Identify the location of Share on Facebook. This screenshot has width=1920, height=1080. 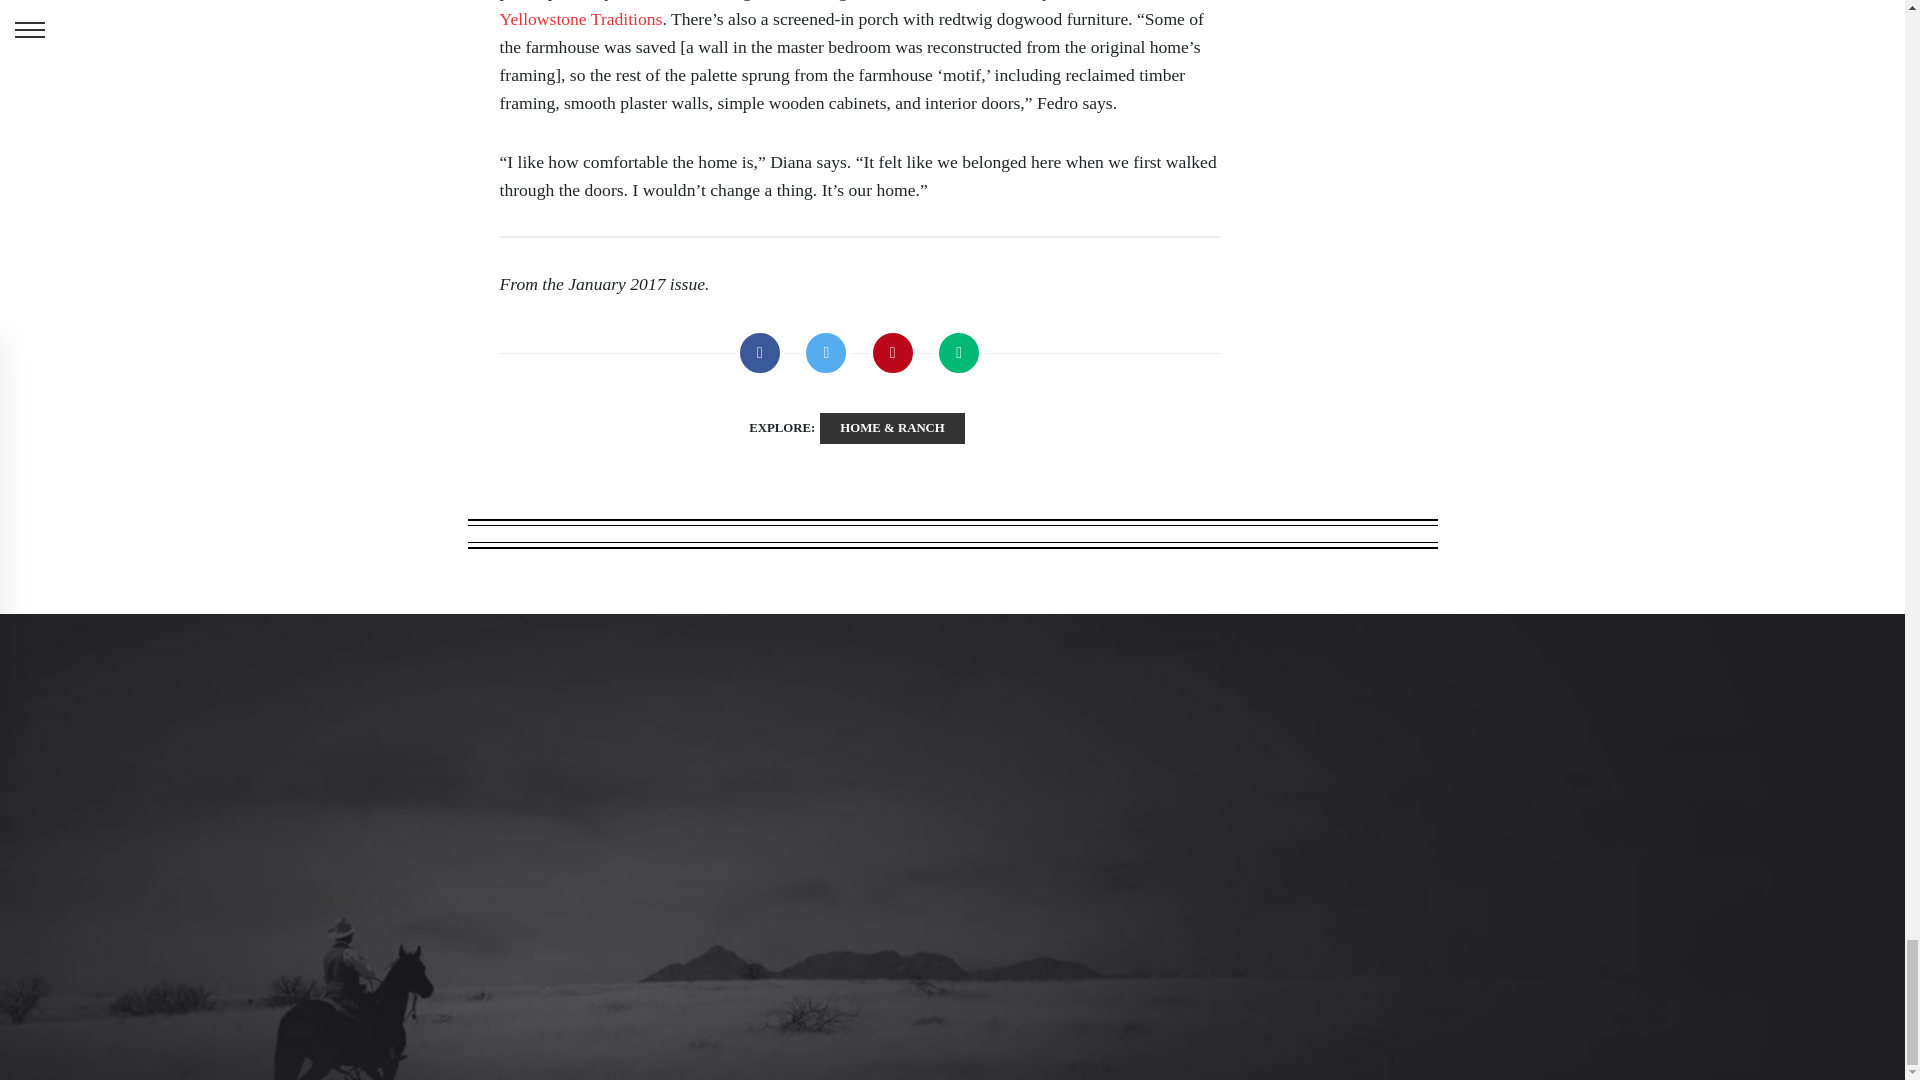
(760, 353).